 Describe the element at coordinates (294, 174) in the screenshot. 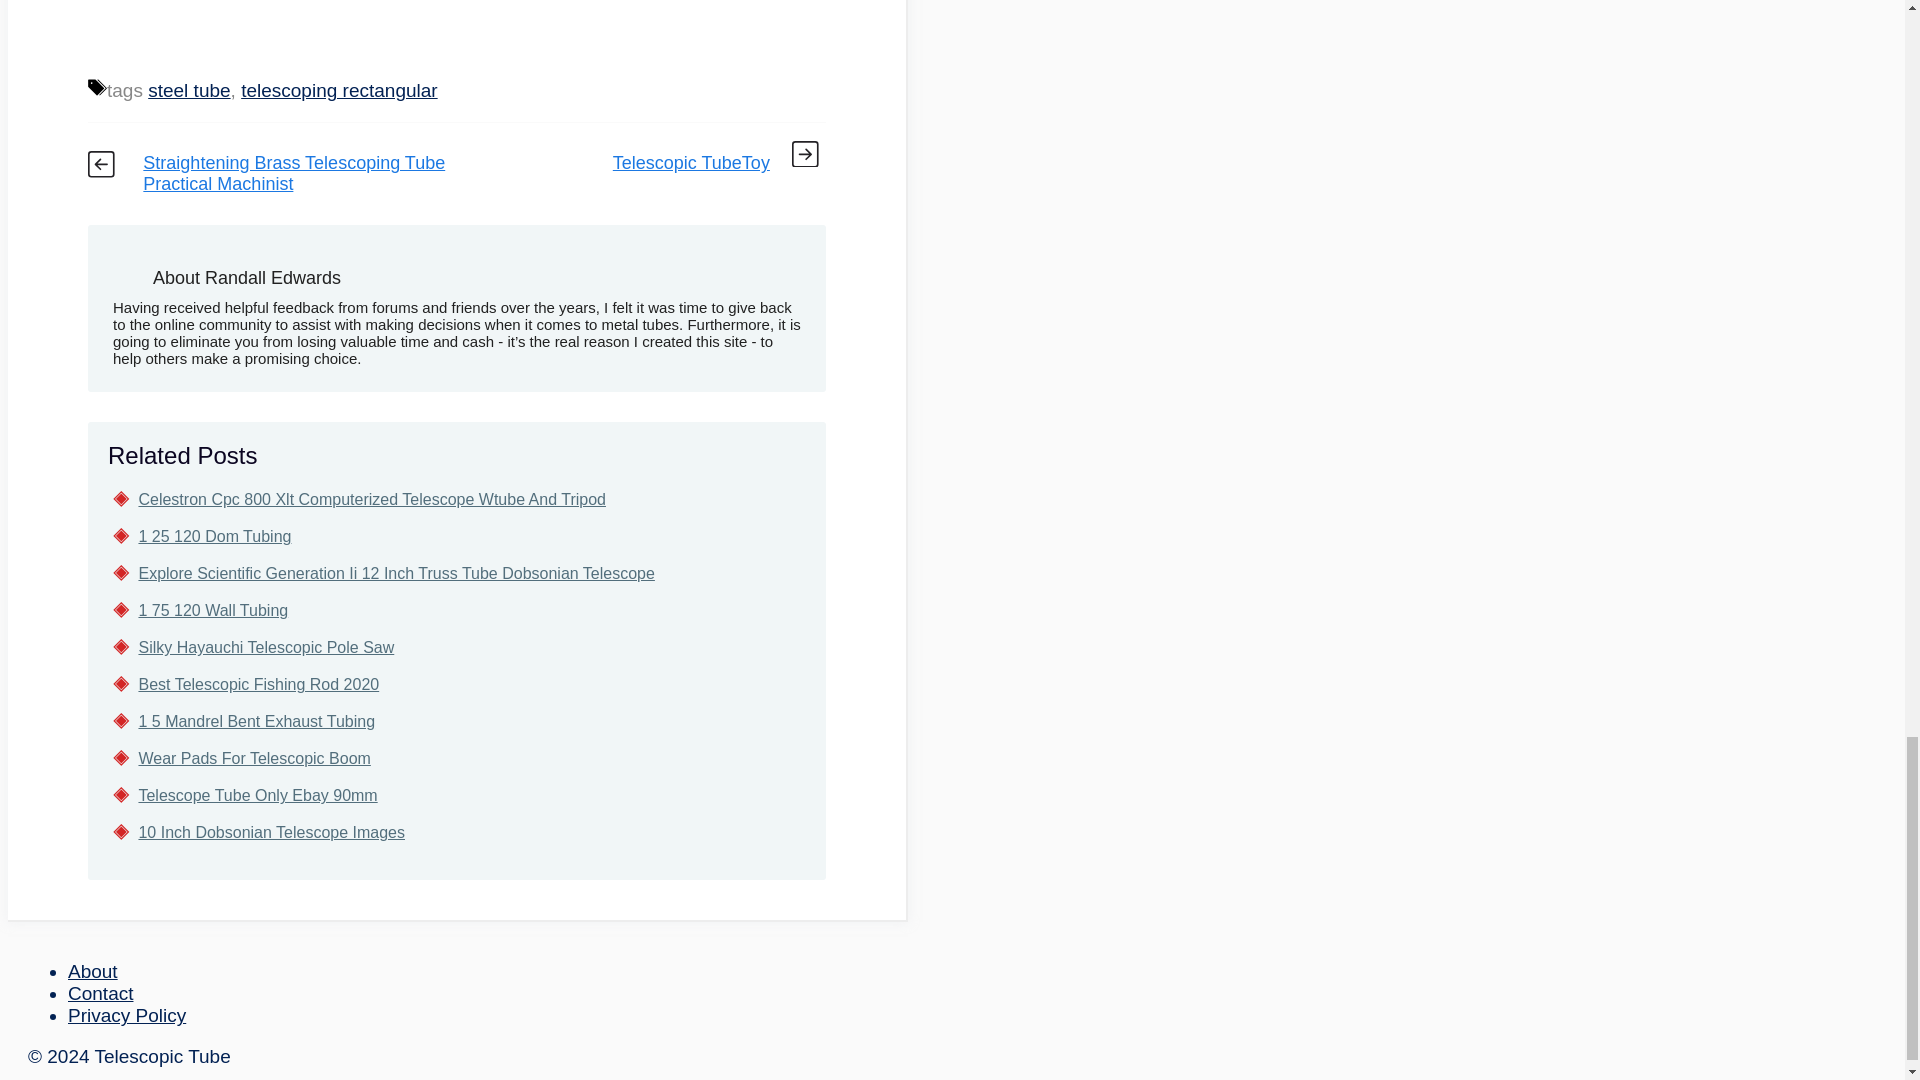

I see `Straightening Brass Telescoping Tube Practical Machinist` at that location.